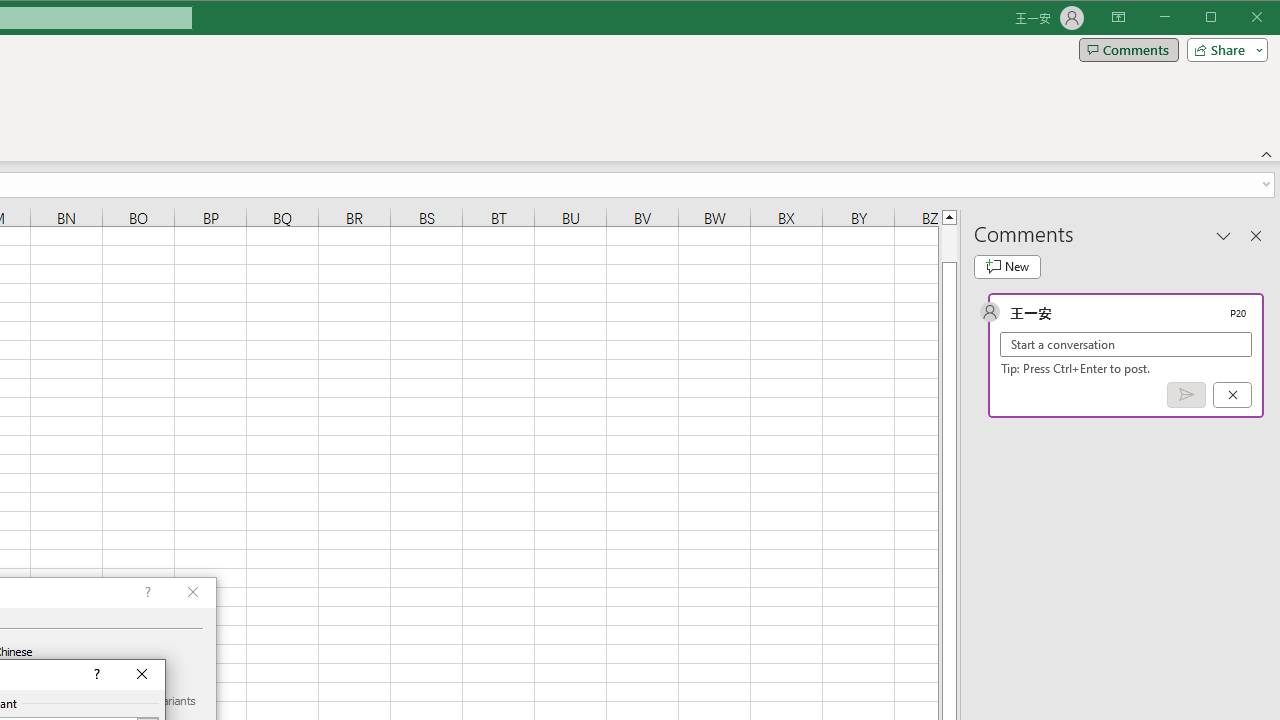 The image size is (1280, 720). Describe the element at coordinates (1186, 395) in the screenshot. I see `Post comment (Ctrl + Enter)` at that location.